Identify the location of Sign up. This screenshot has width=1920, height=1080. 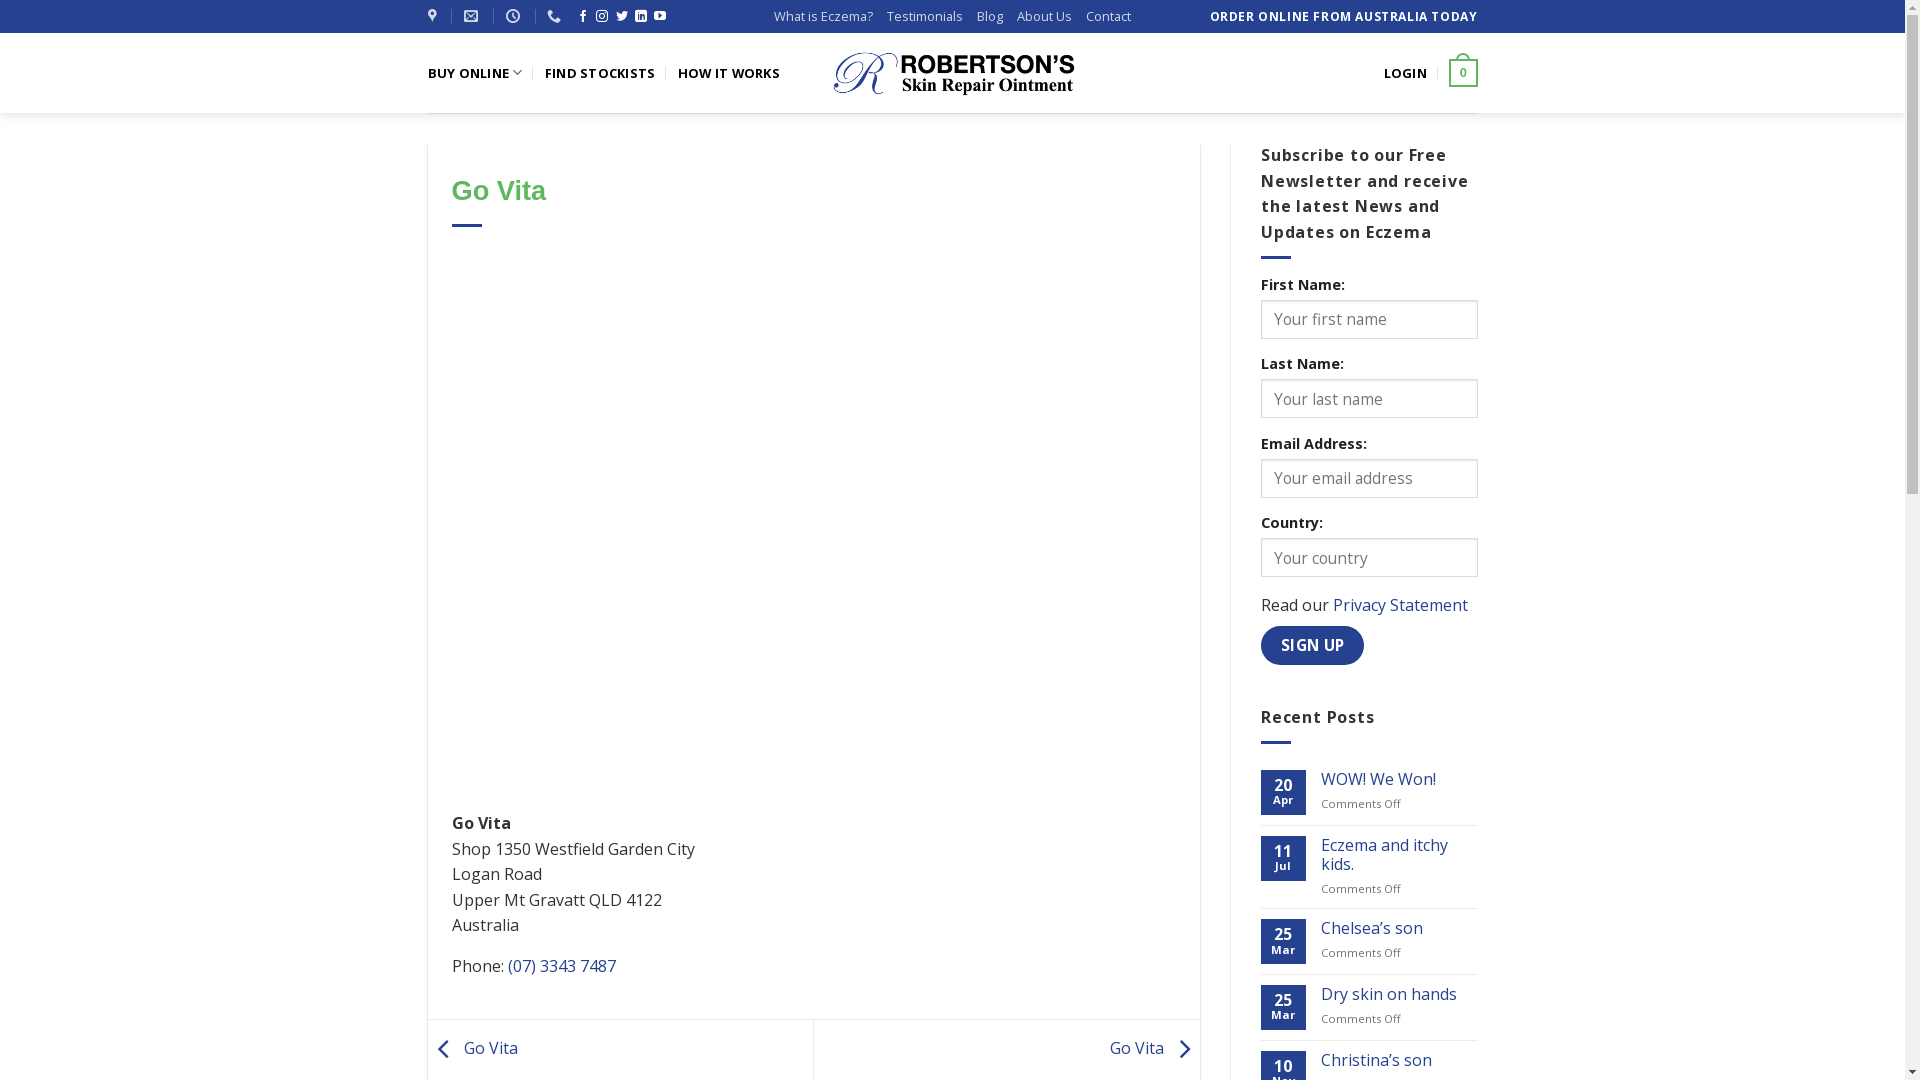
(1312, 646).